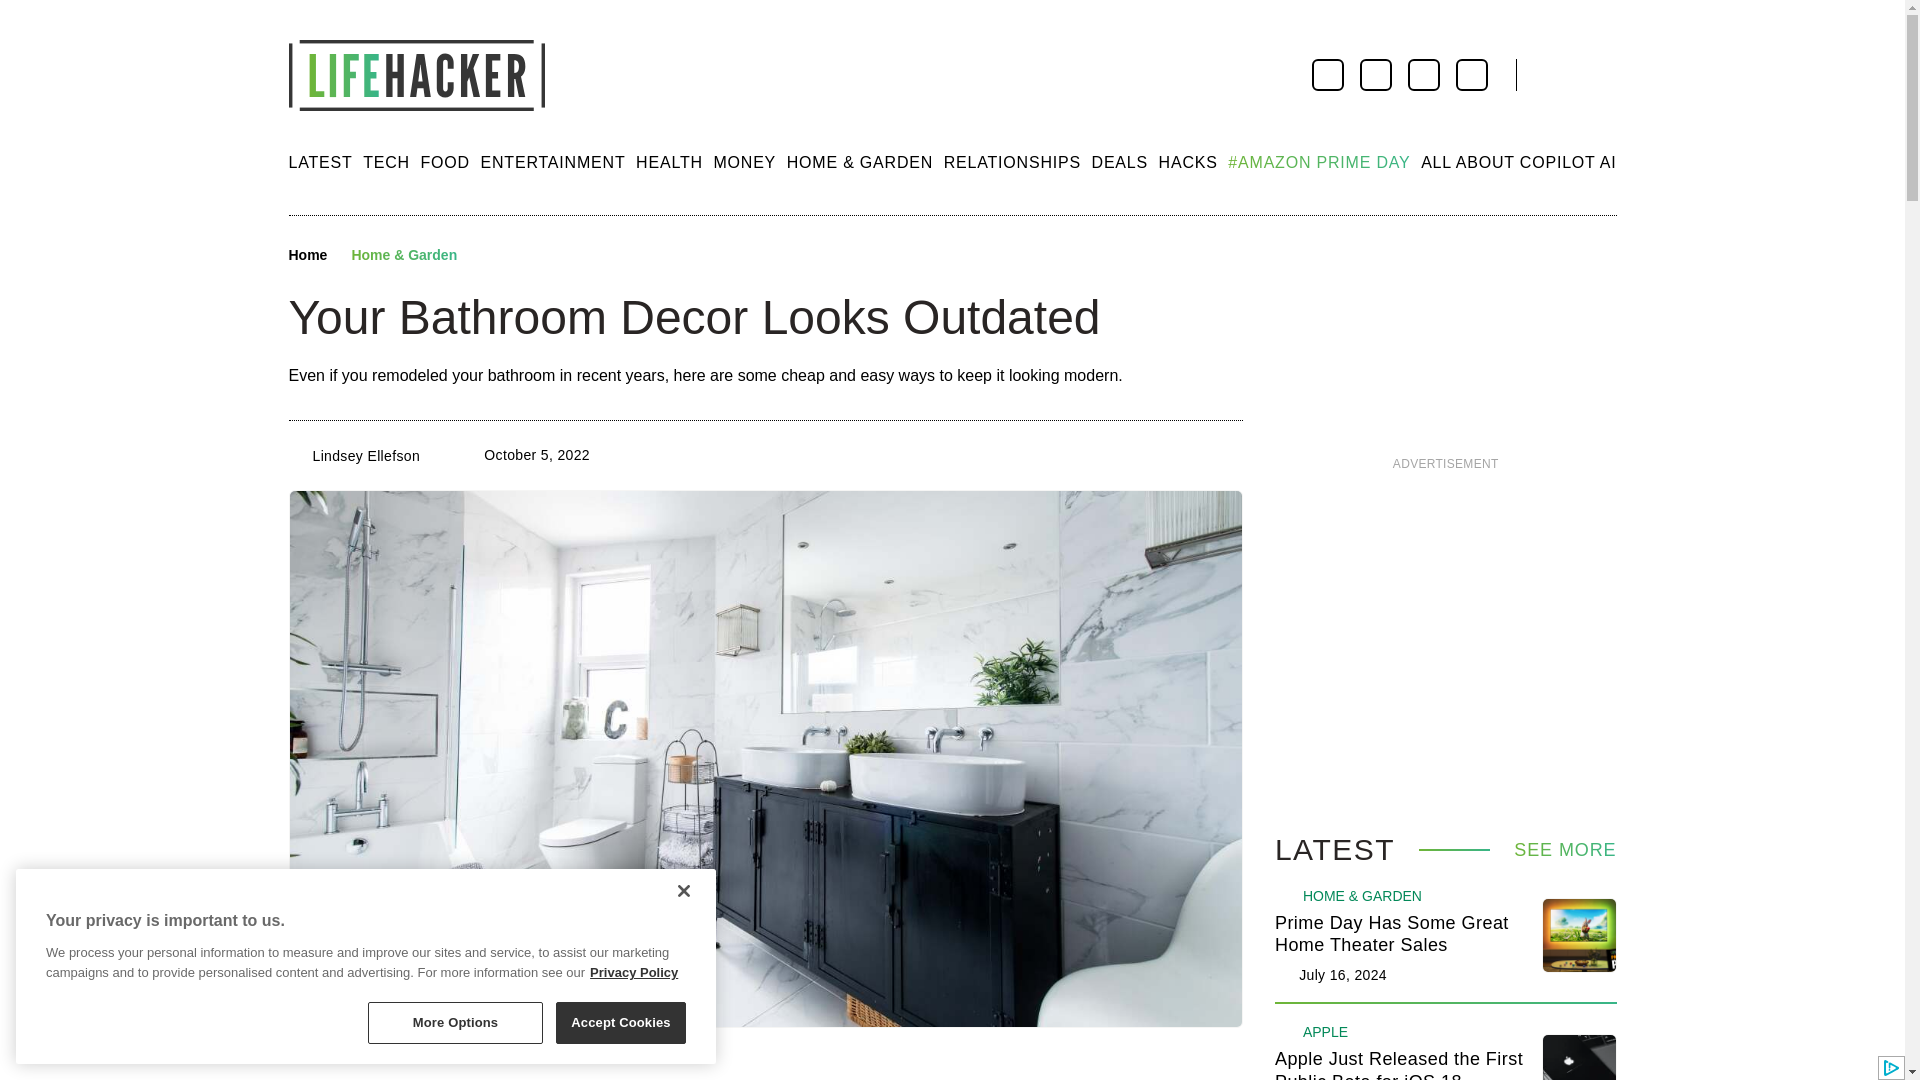 The width and height of the screenshot is (1920, 1080). Describe the element at coordinates (320, 162) in the screenshot. I see `LATEST` at that location.